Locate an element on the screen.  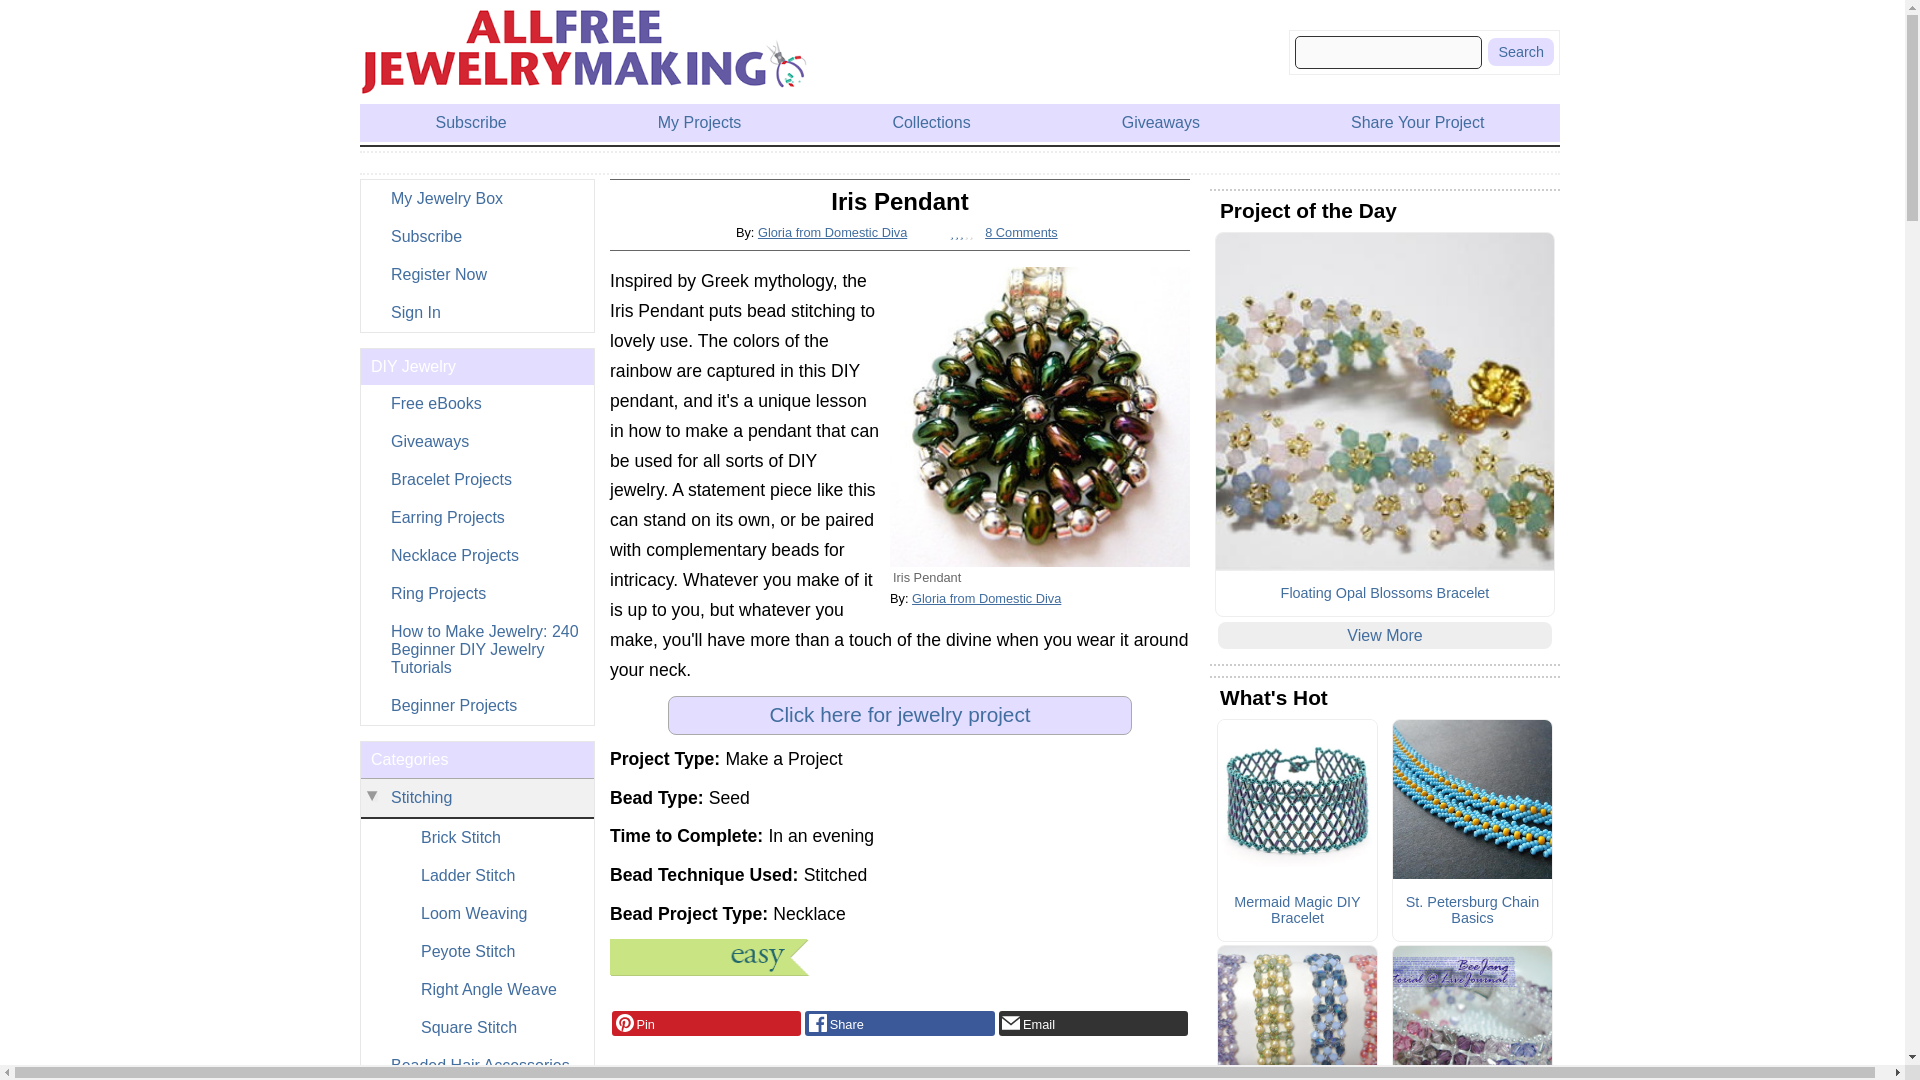
My Jewelry Box is located at coordinates (476, 199).